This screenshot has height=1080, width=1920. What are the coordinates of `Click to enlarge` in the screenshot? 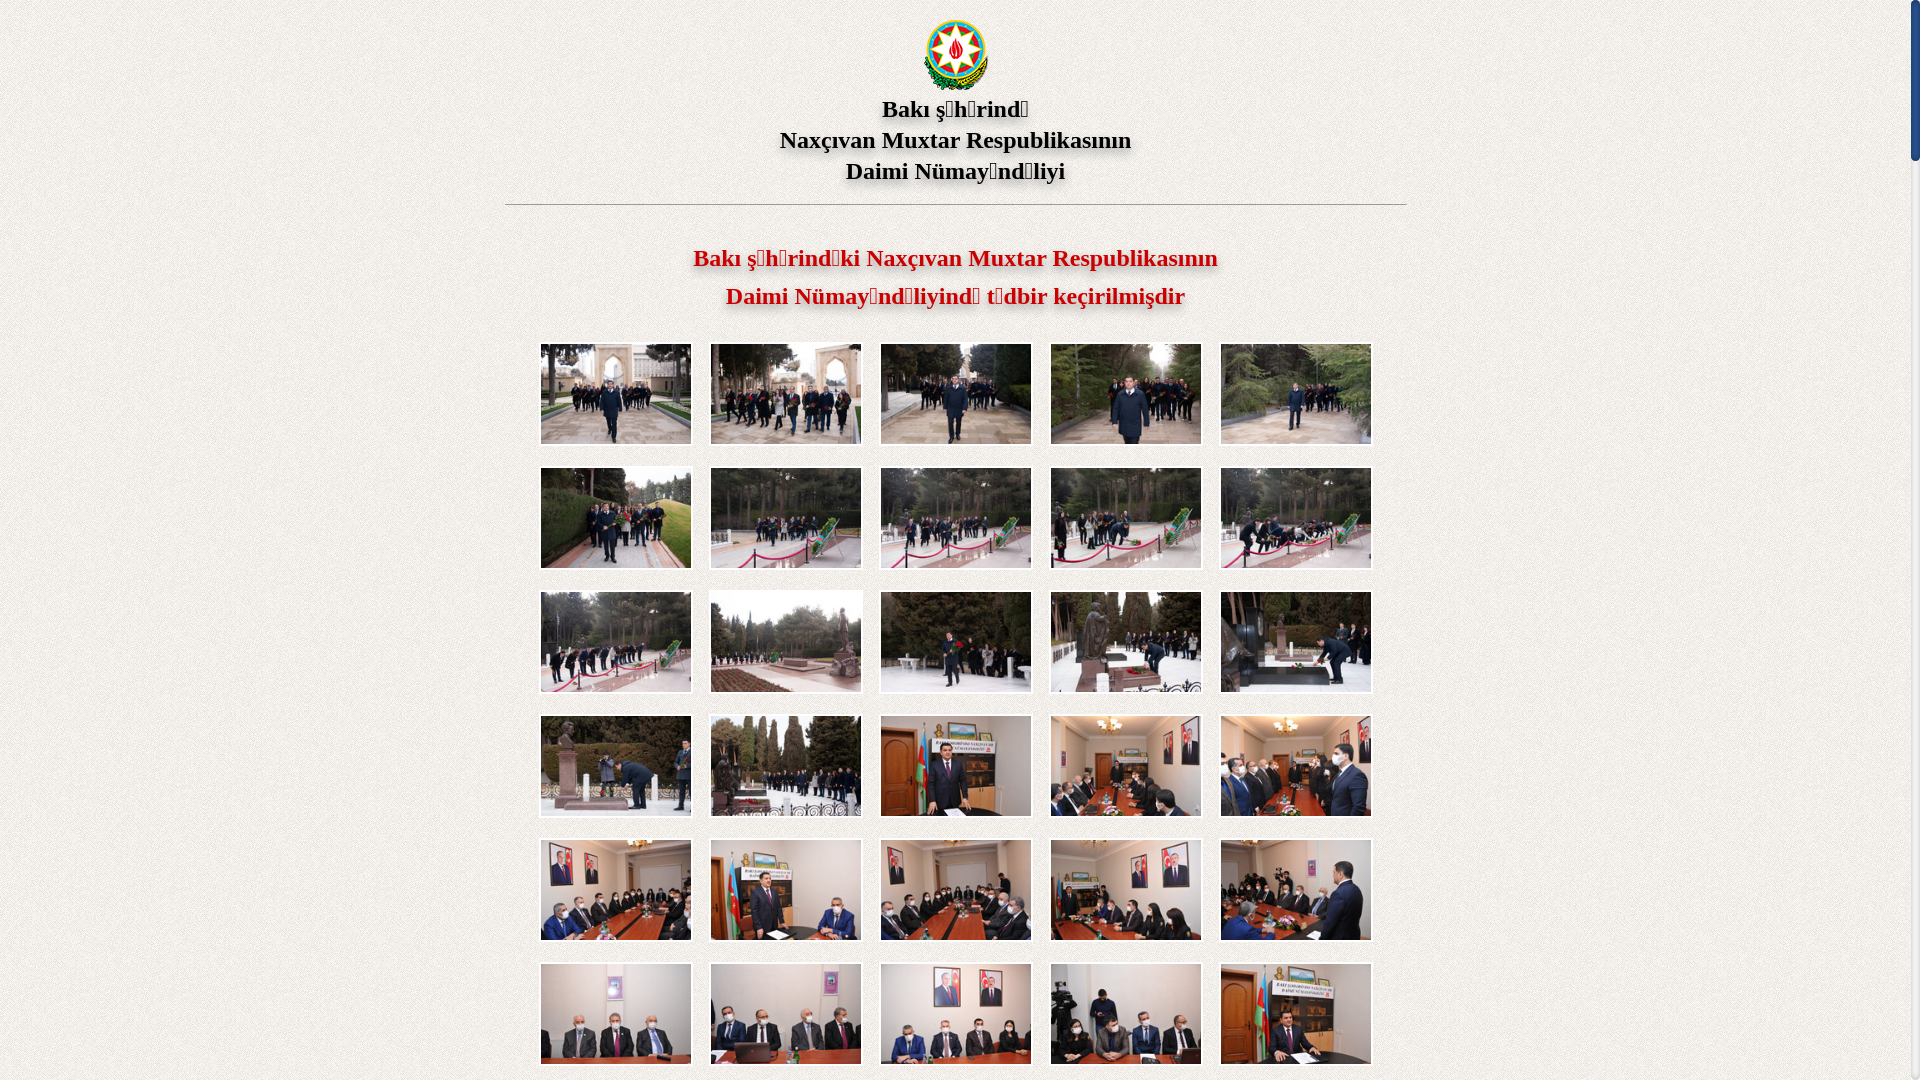 It's located at (1295, 890).